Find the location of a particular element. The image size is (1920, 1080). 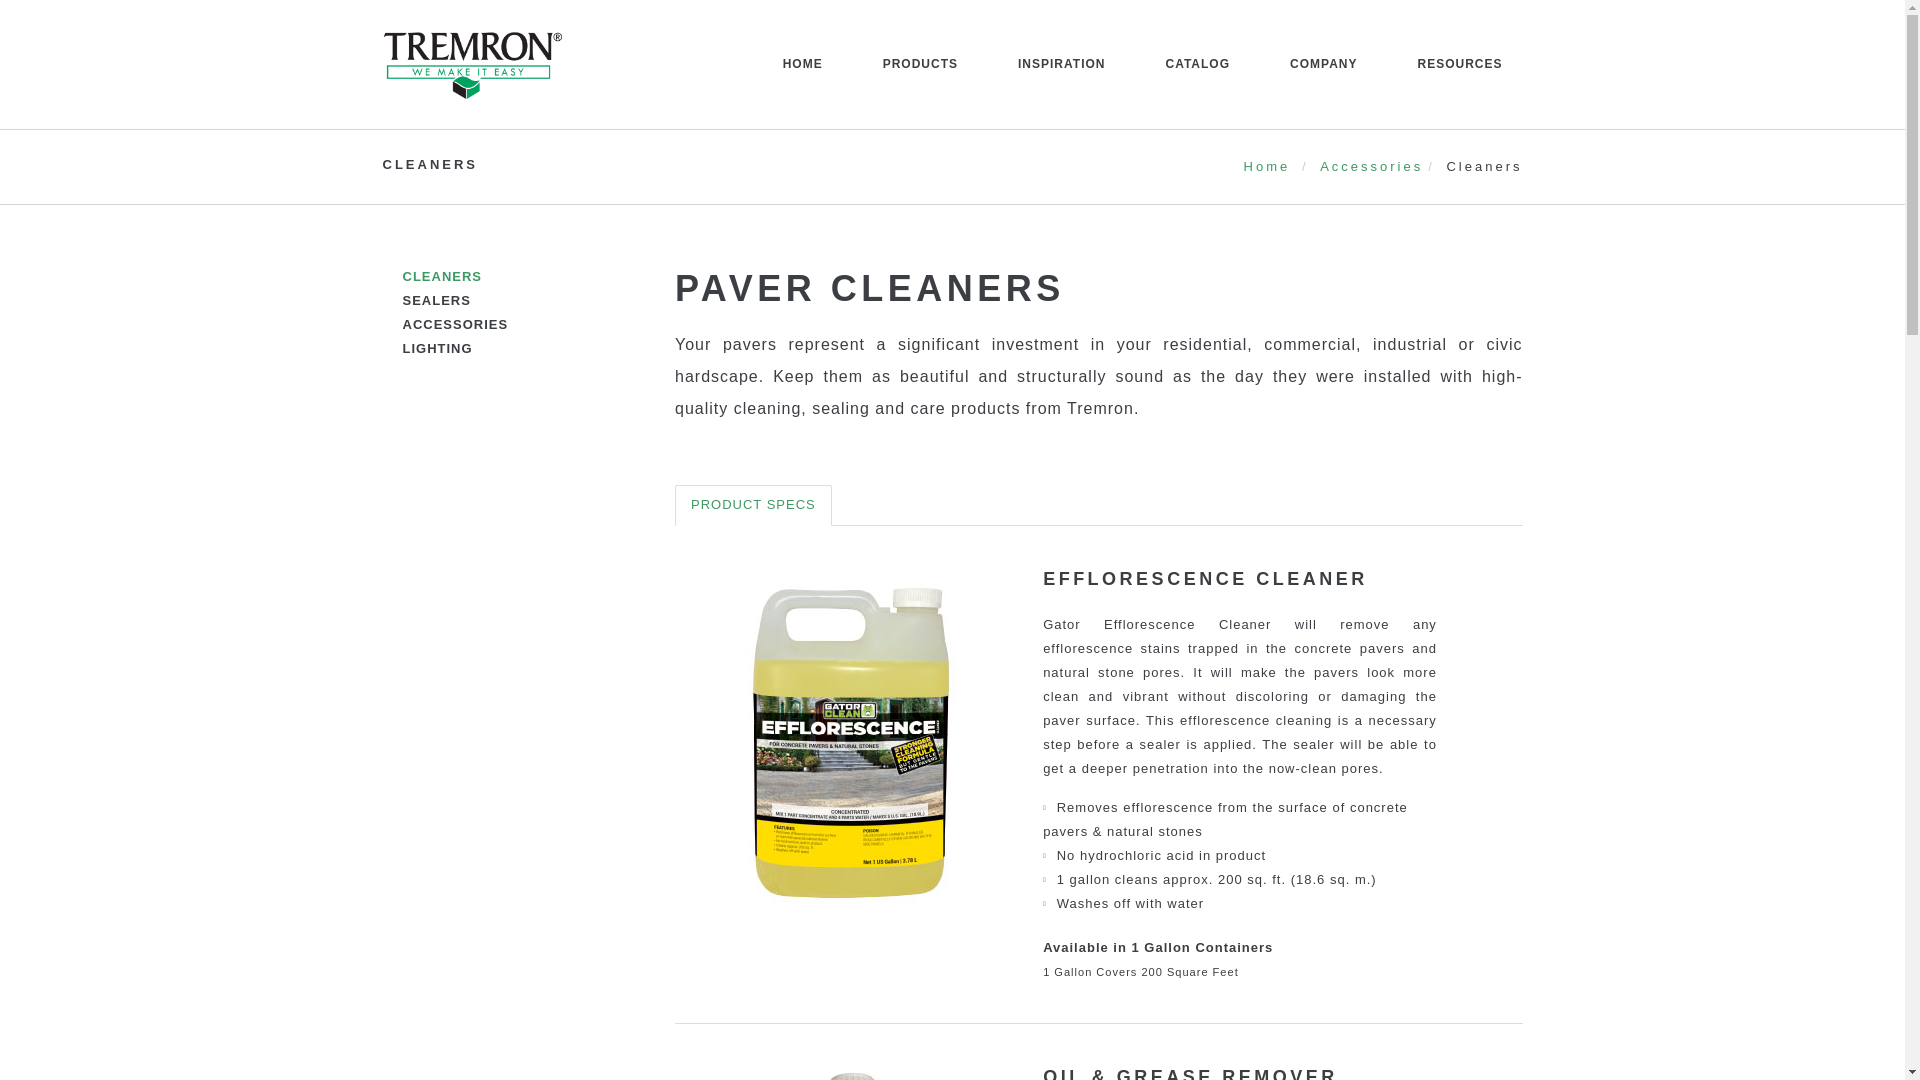

Tremron Hardscapes is located at coordinates (464, 64).